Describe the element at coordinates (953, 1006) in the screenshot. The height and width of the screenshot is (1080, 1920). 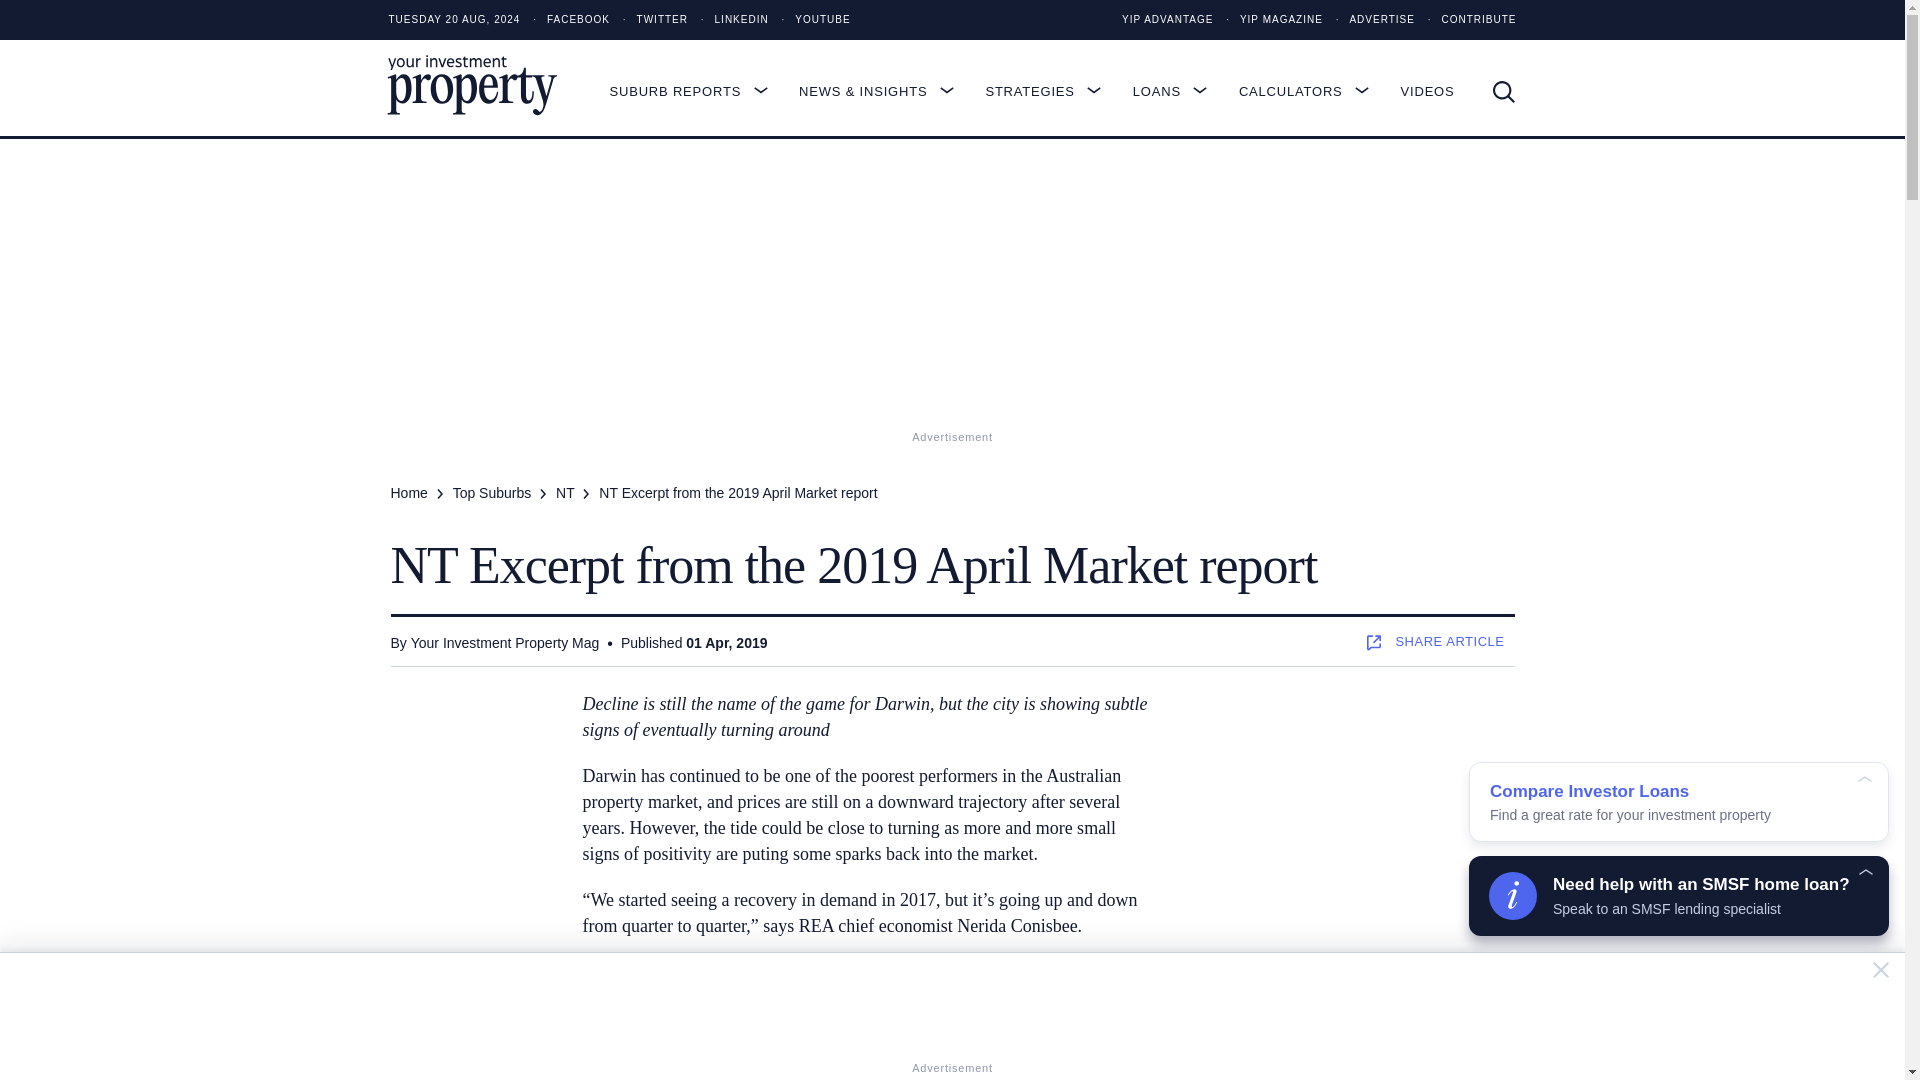
I see `3rd party ad content` at that location.